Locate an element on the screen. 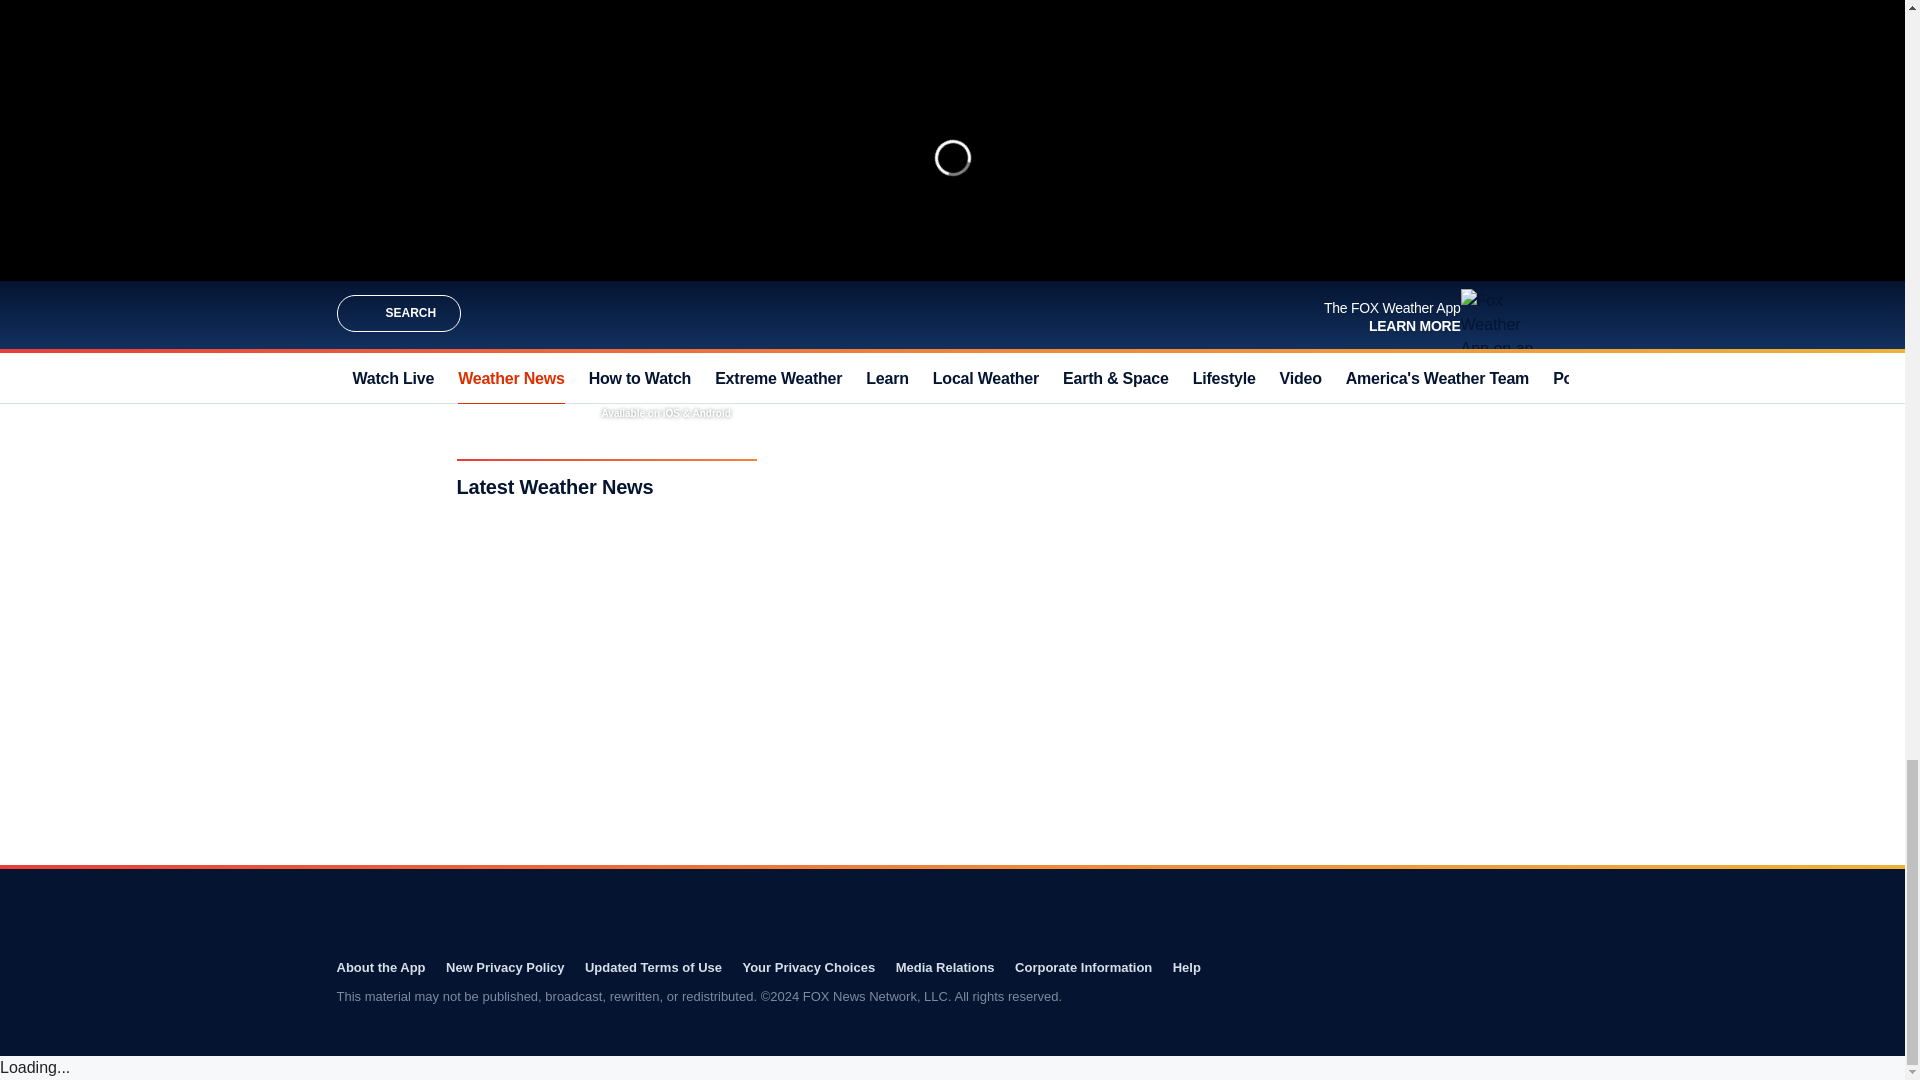 The height and width of the screenshot is (1080, 1920). FOX News Audio is located at coordinates (1209, 188).